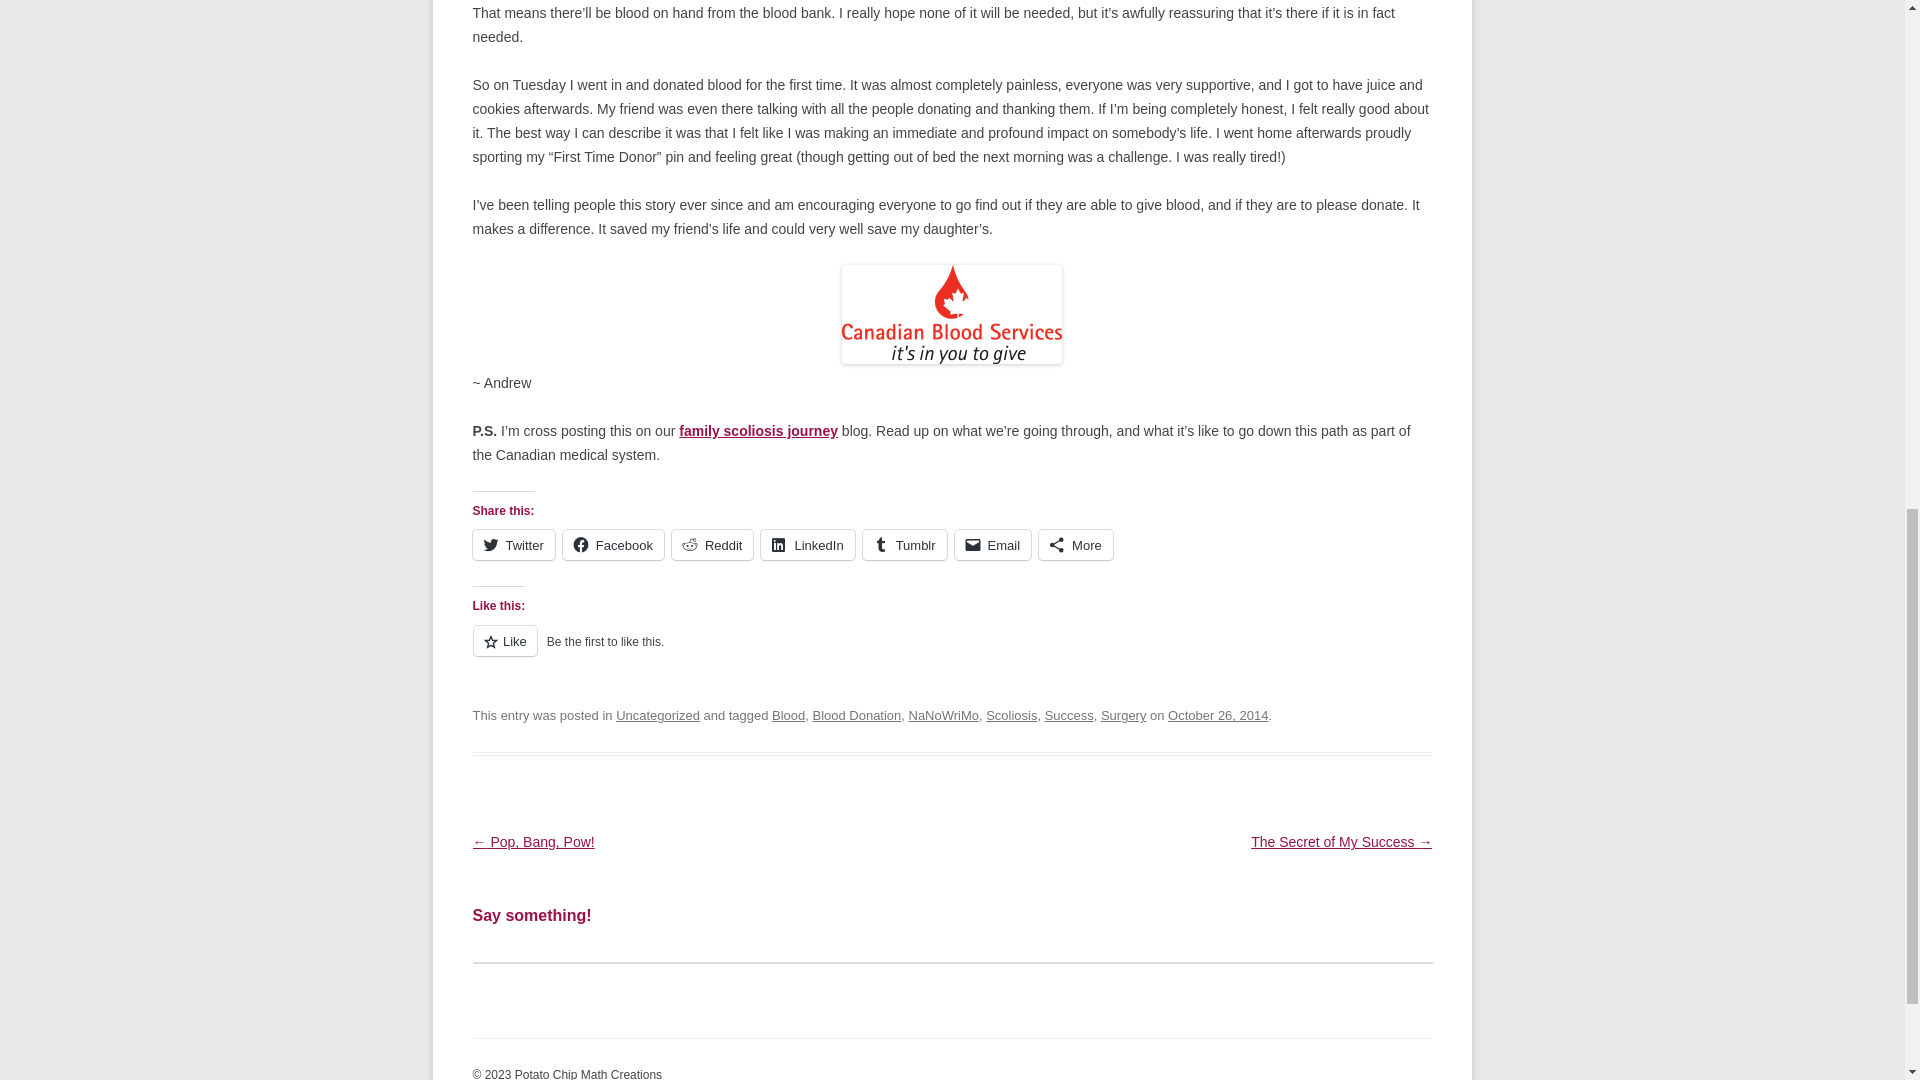  Describe the element at coordinates (807, 545) in the screenshot. I see `Click to share on LinkedIn` at that location.